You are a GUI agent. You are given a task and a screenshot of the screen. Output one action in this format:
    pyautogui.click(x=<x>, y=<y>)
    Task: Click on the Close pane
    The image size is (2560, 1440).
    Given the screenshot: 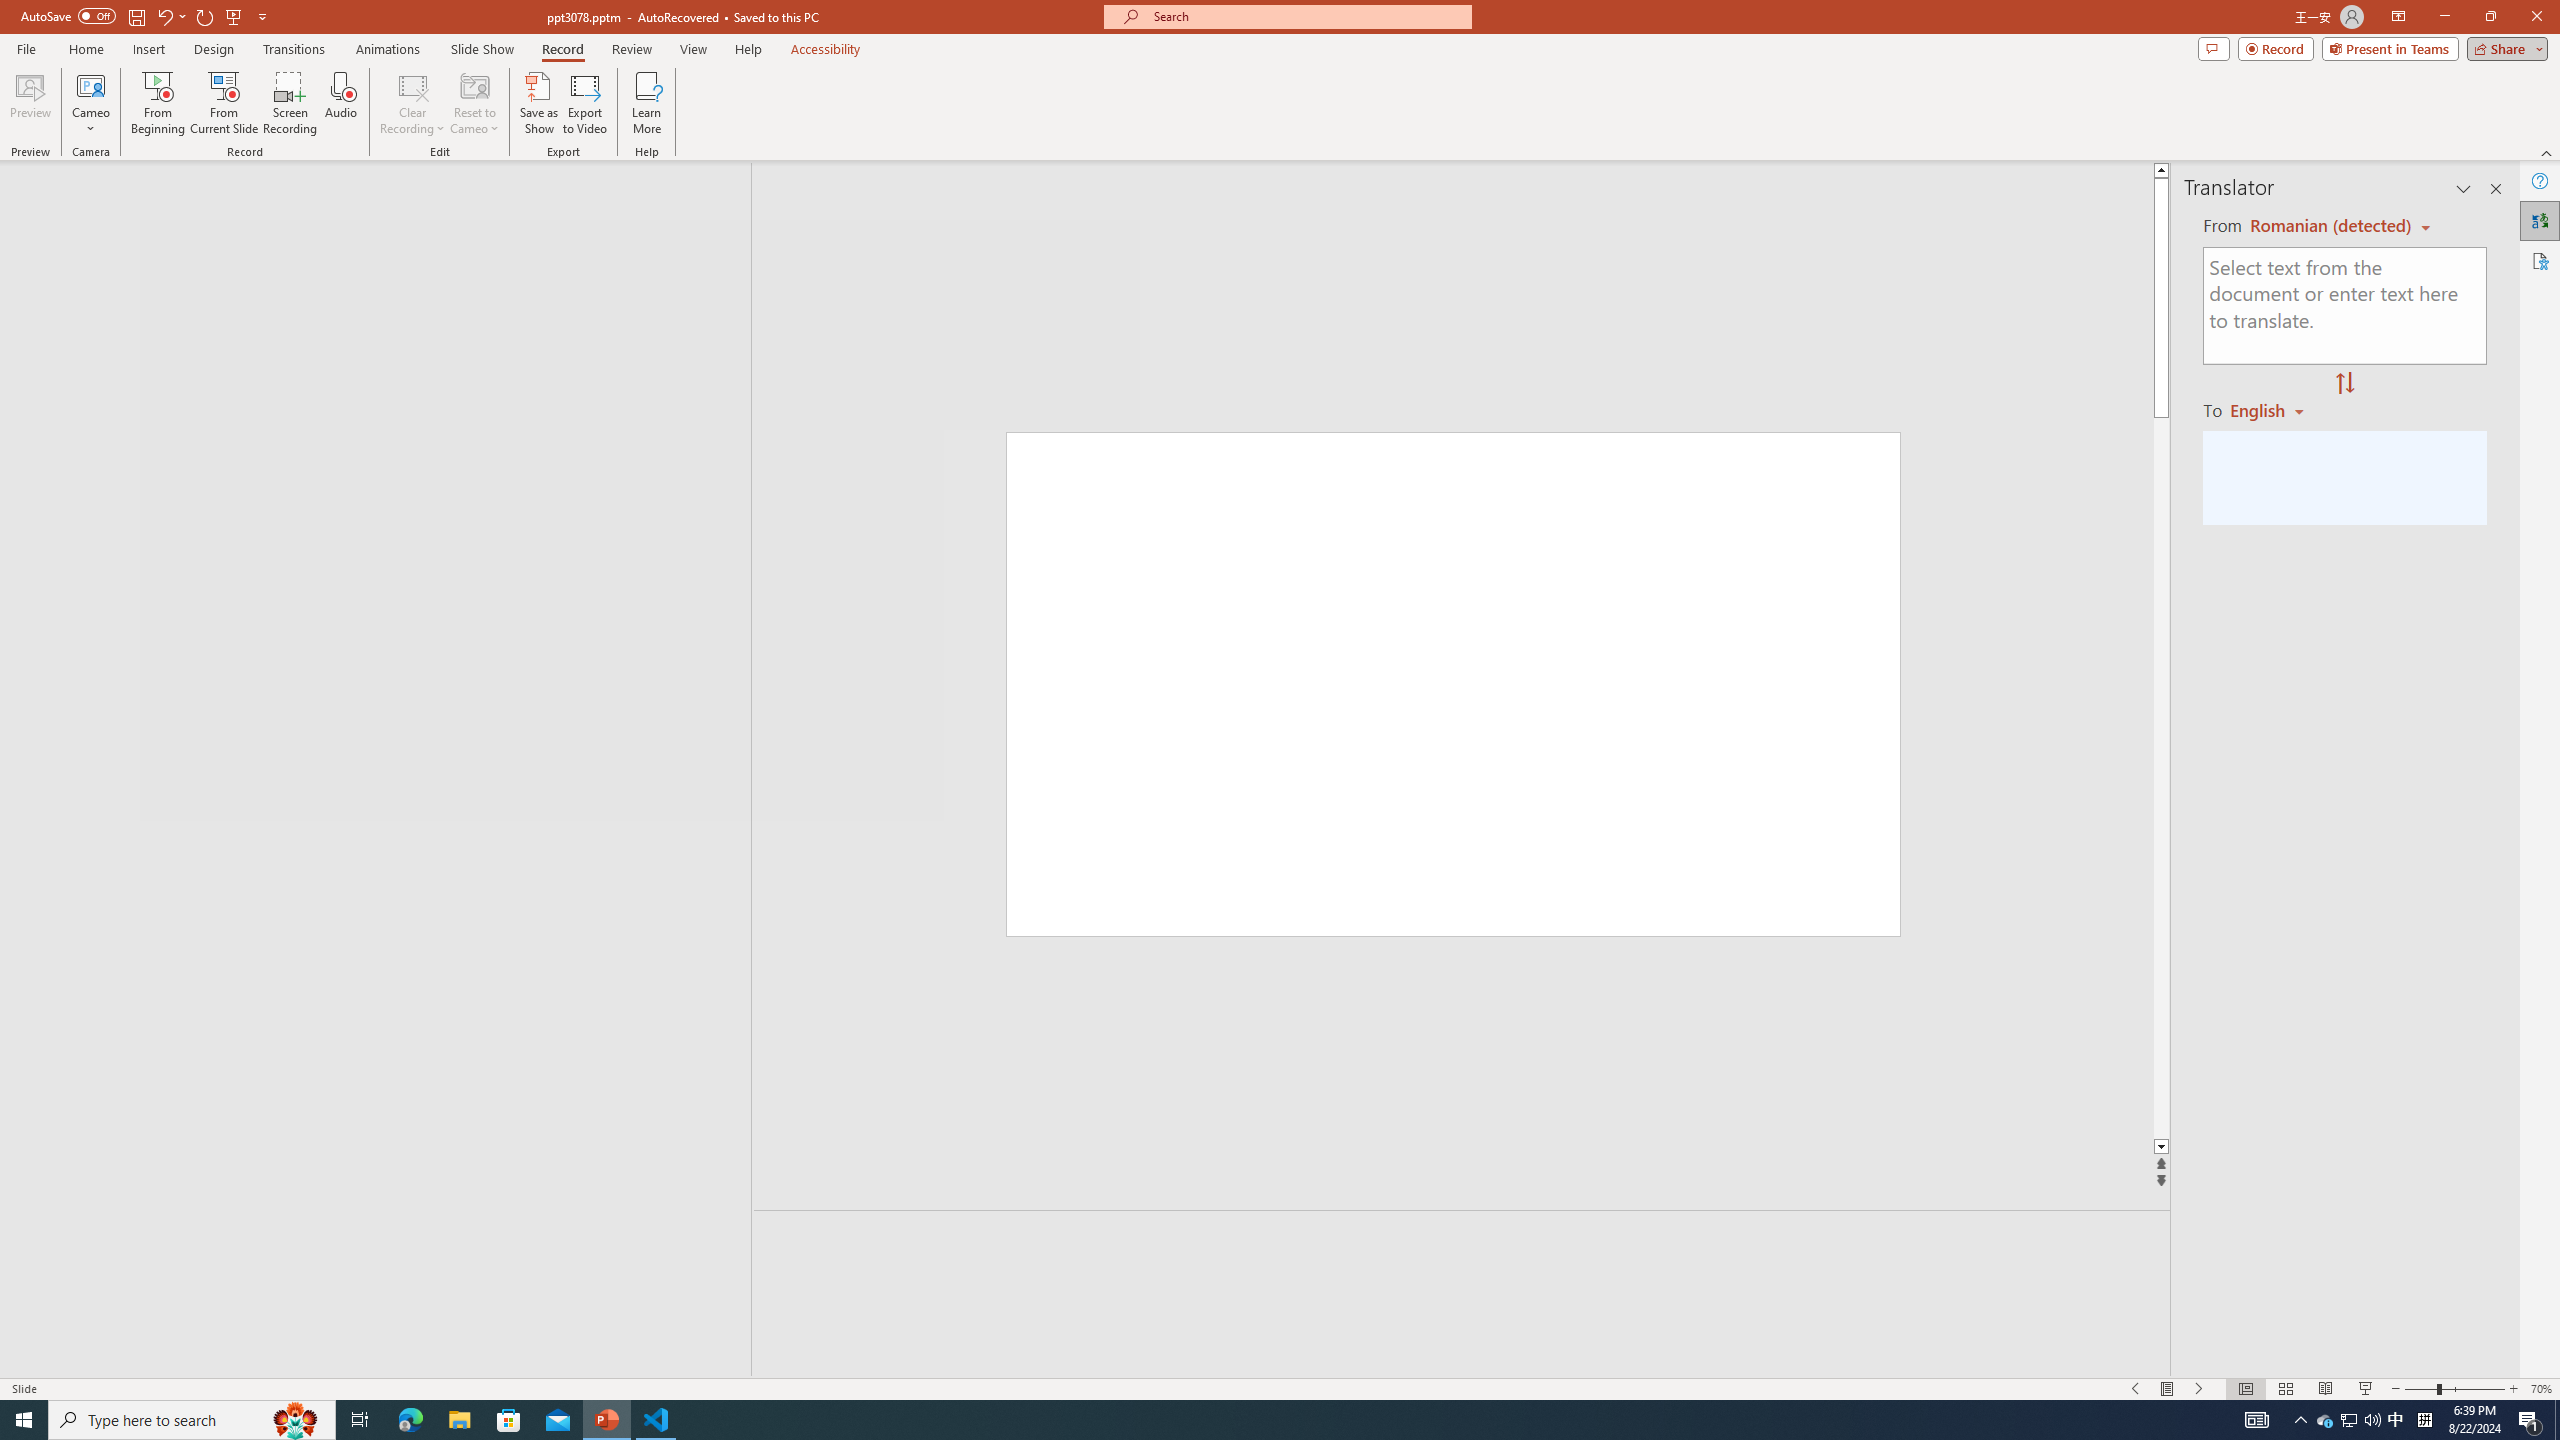 What is the action you would take?
    pyautogui.click(x=2496, y=189)
    